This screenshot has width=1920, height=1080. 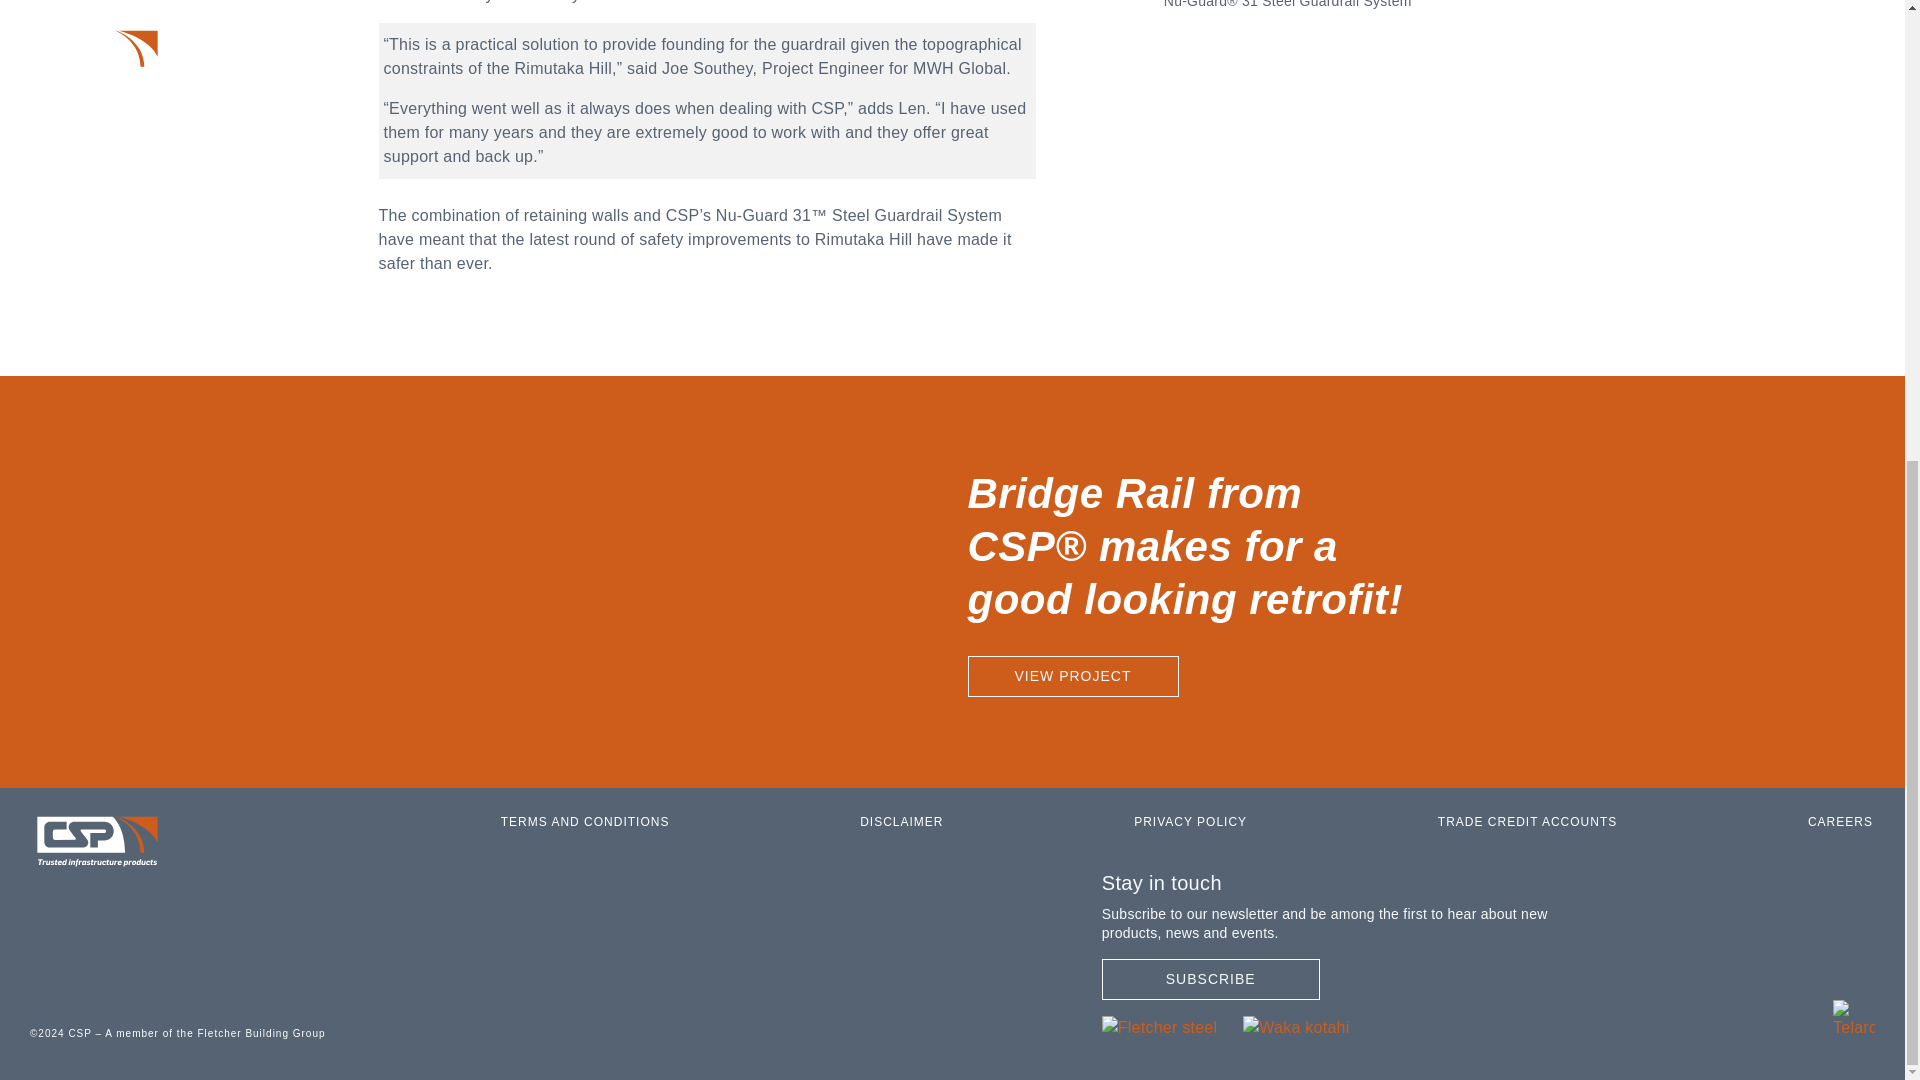 I want to click on CSP, so click(x=1854, y=1018).